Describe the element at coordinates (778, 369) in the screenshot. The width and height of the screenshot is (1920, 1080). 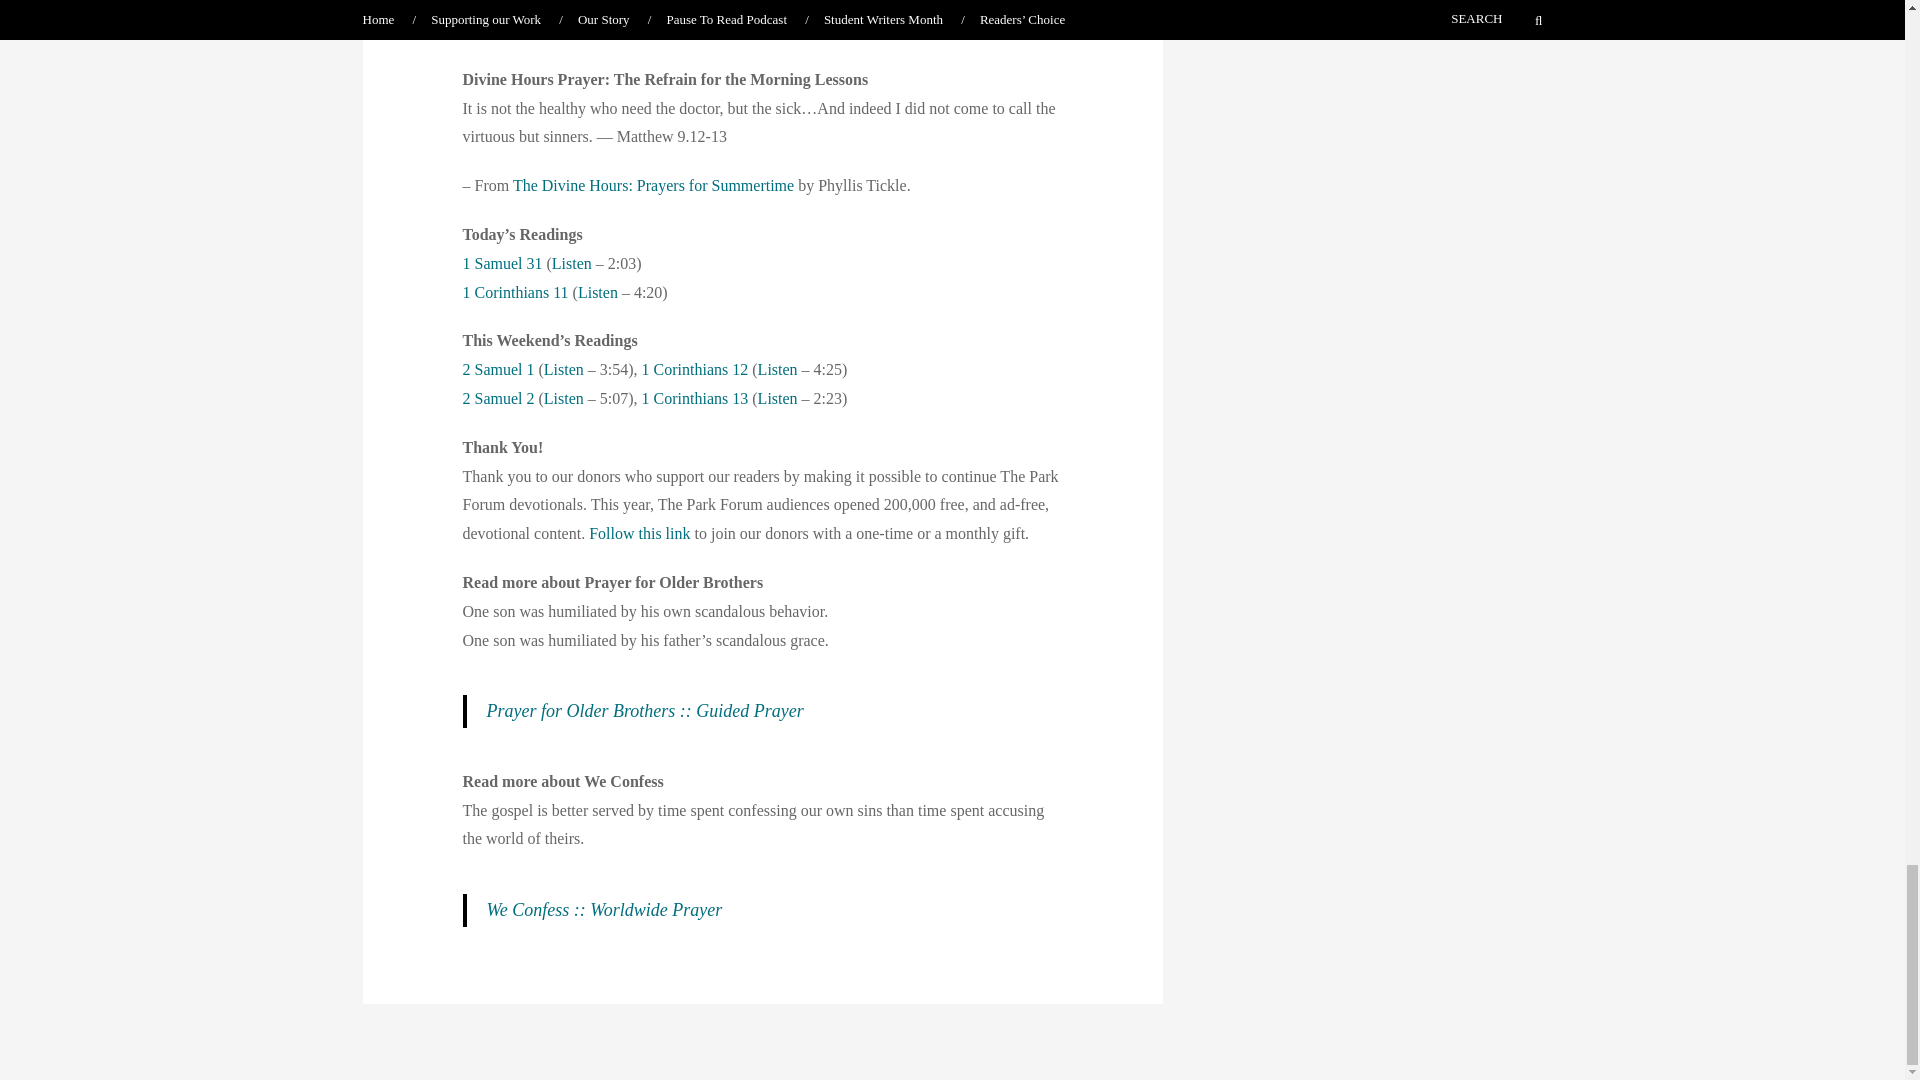
I see `Listen` at that location.